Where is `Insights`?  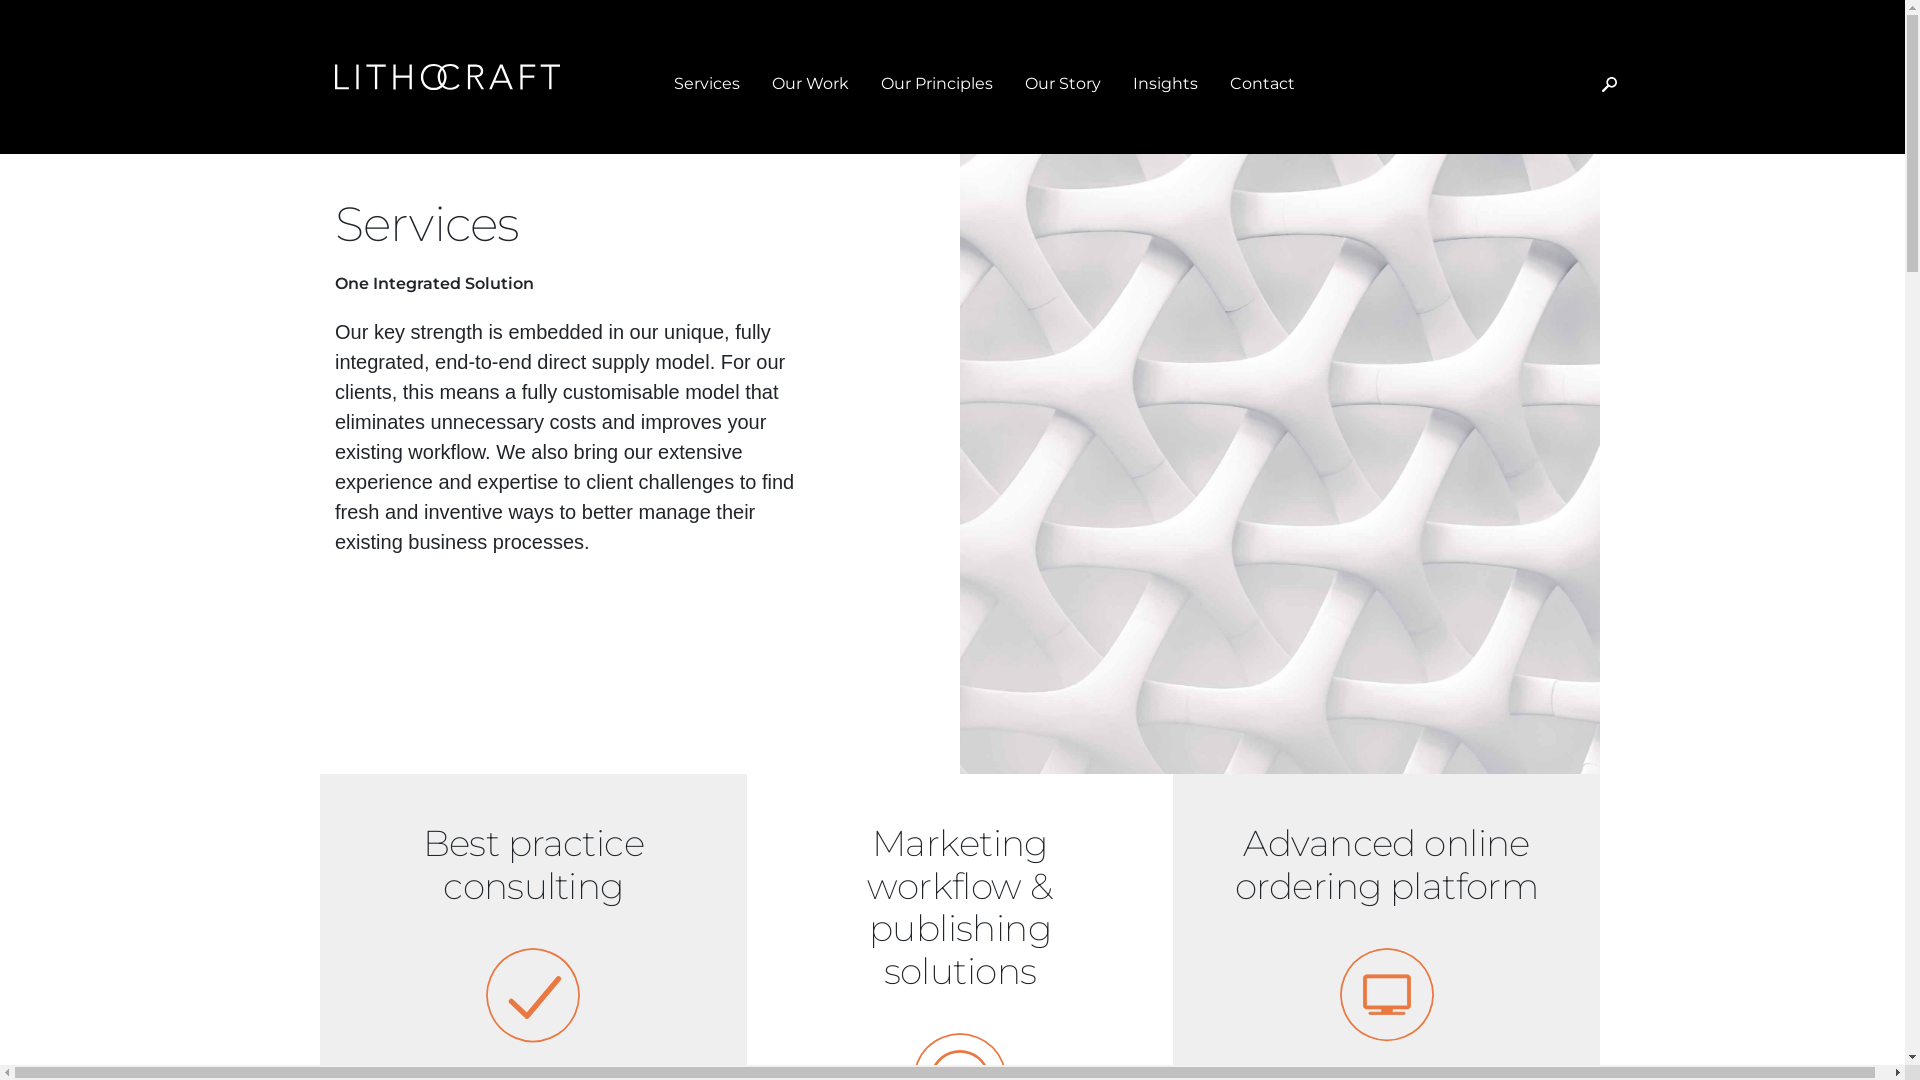
Insights is located at coordinates (1166, 84).